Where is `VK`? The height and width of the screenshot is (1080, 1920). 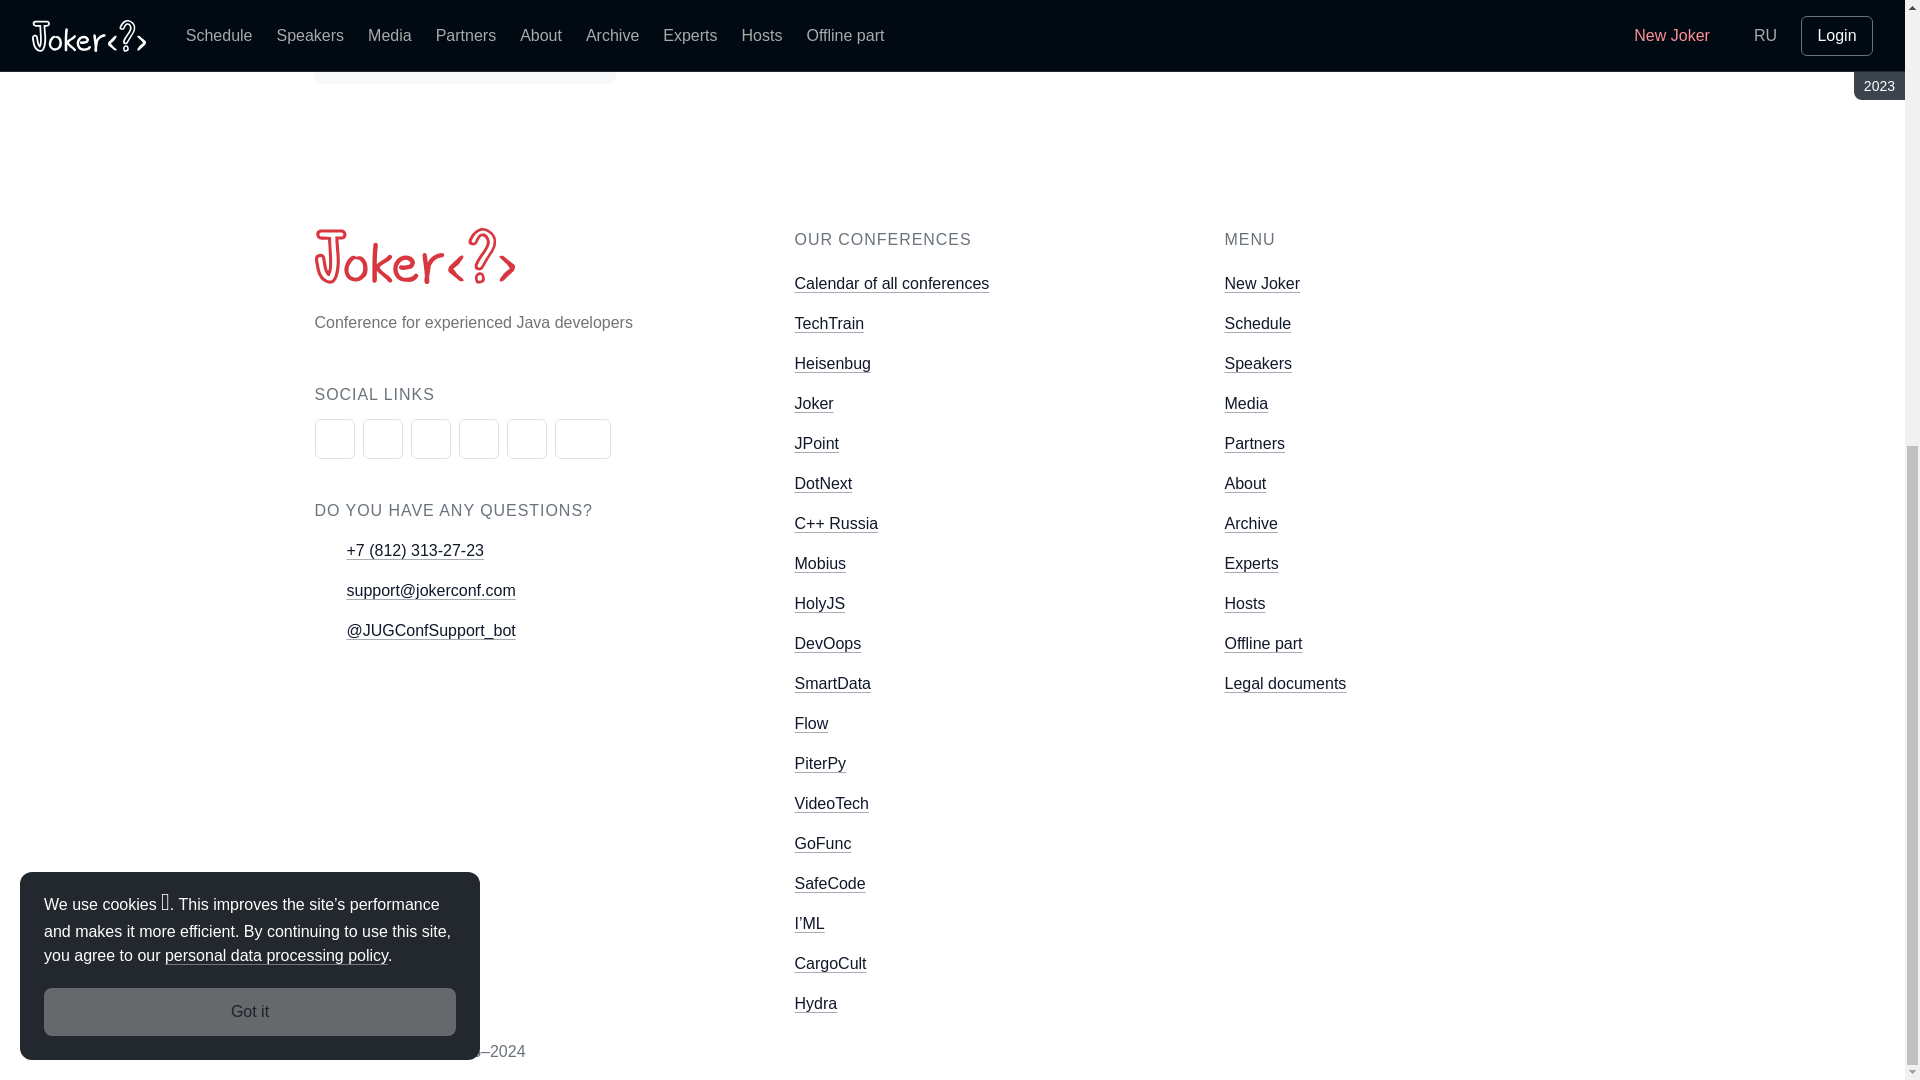 VK is located at coordinates (526, 439).